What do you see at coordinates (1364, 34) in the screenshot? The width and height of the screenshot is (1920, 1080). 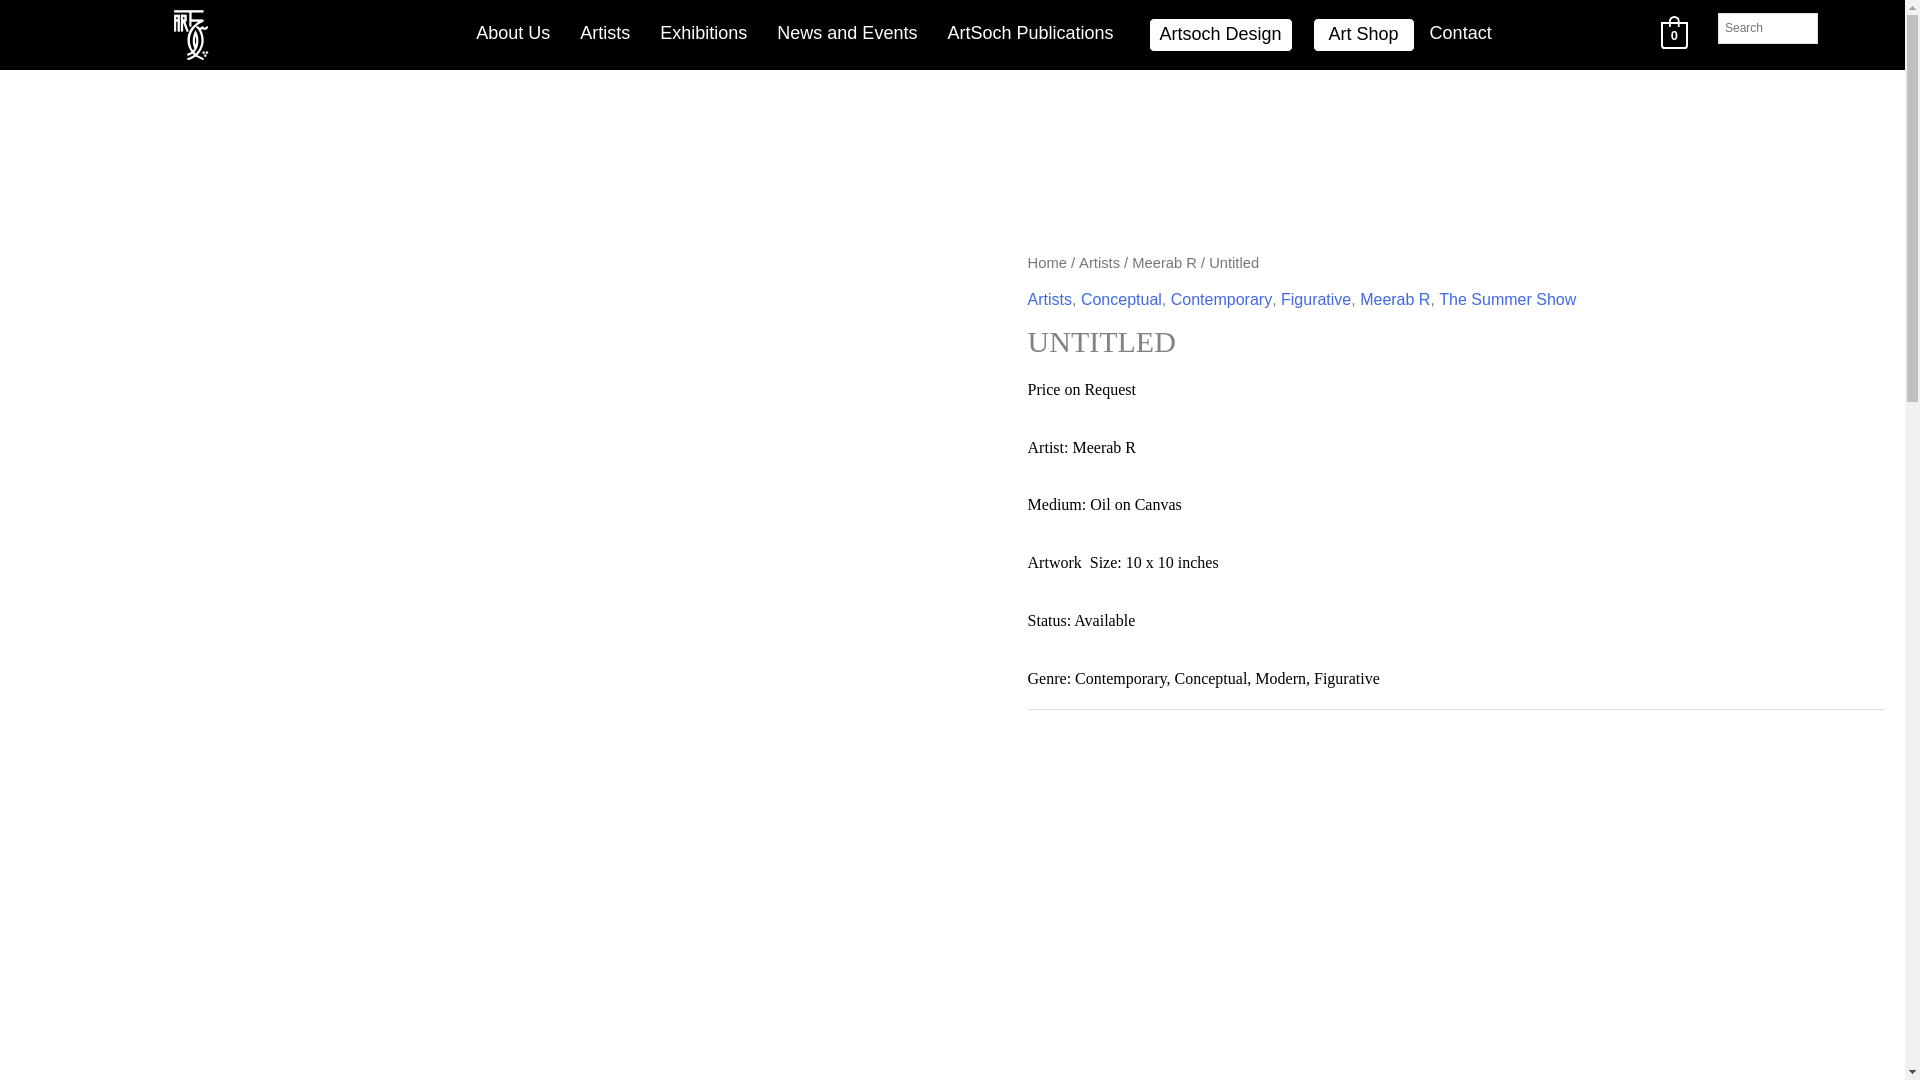 I see `Art Shop` at bounding box center [1364, 34].